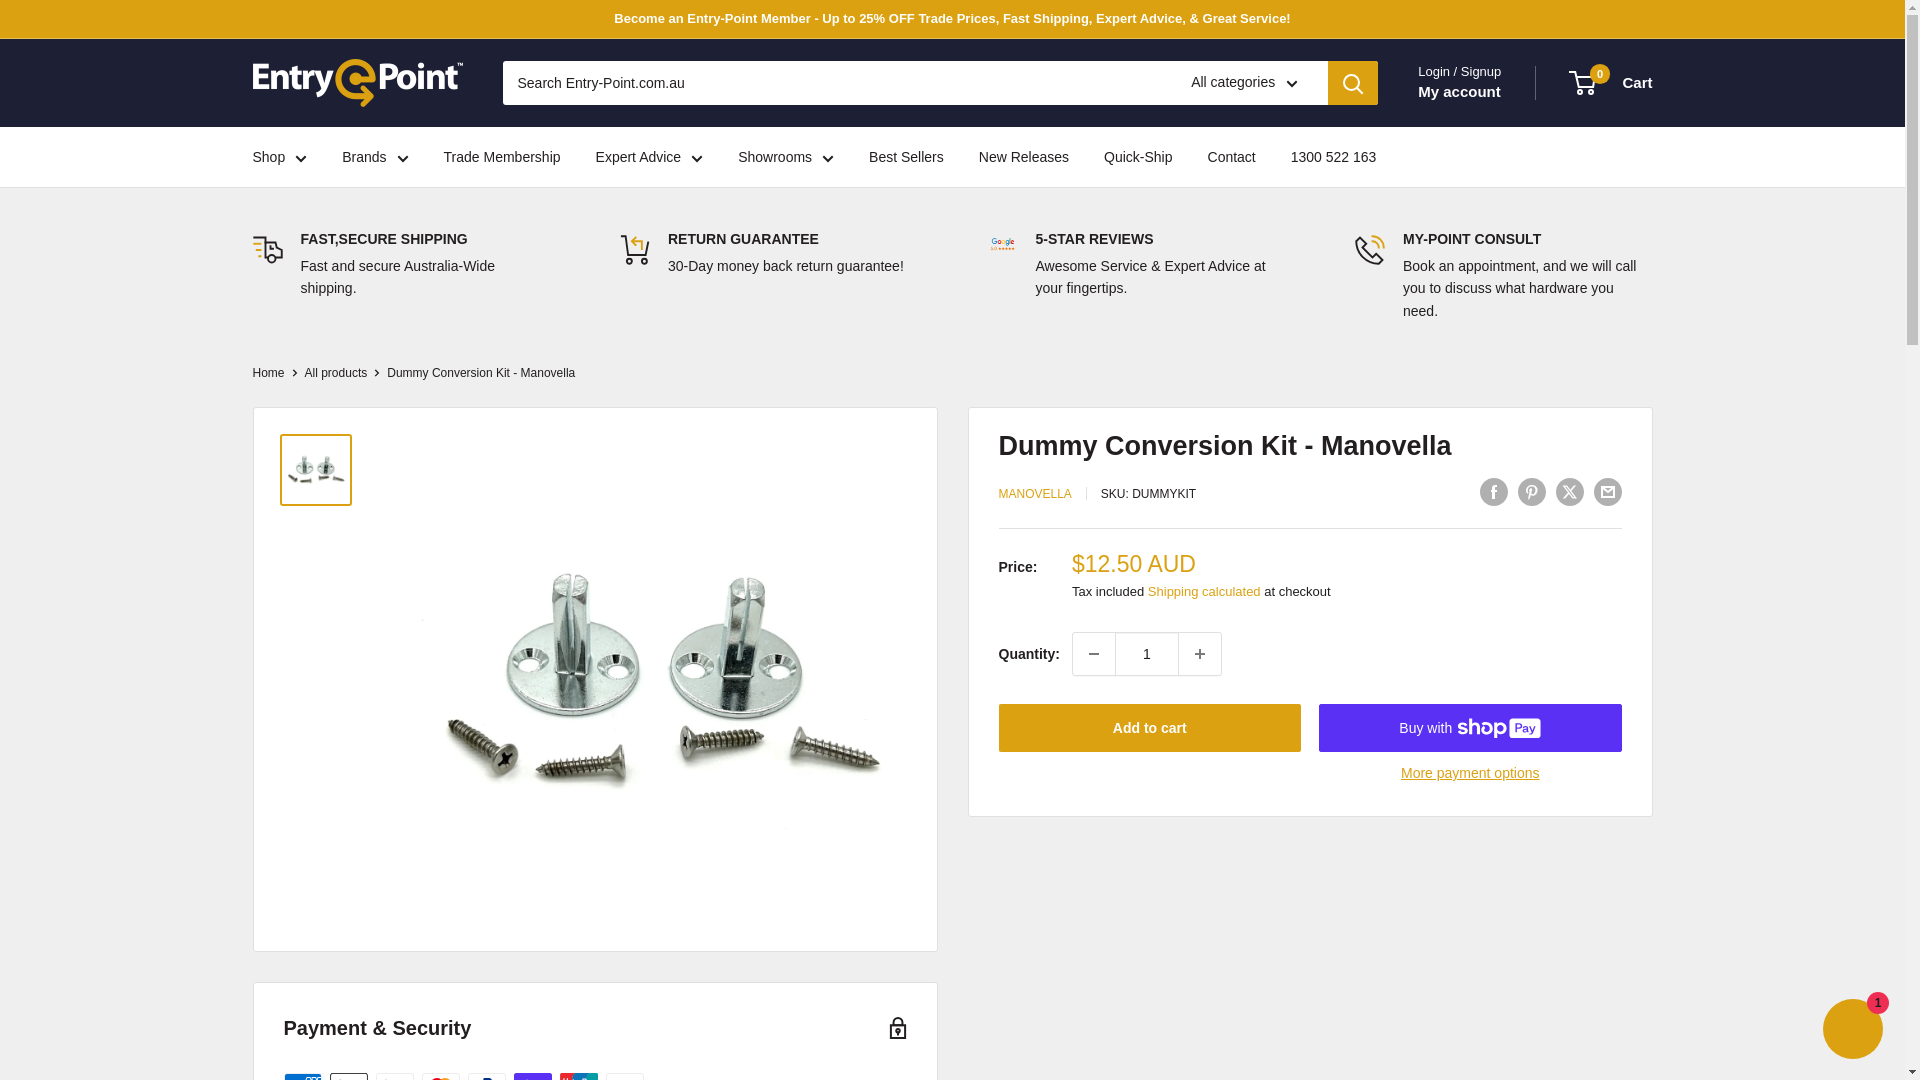 Image resolution: width=1920 pixels, height=1080 pixels. I want to click on Decrease quantity by 1, so click(1094, 654).